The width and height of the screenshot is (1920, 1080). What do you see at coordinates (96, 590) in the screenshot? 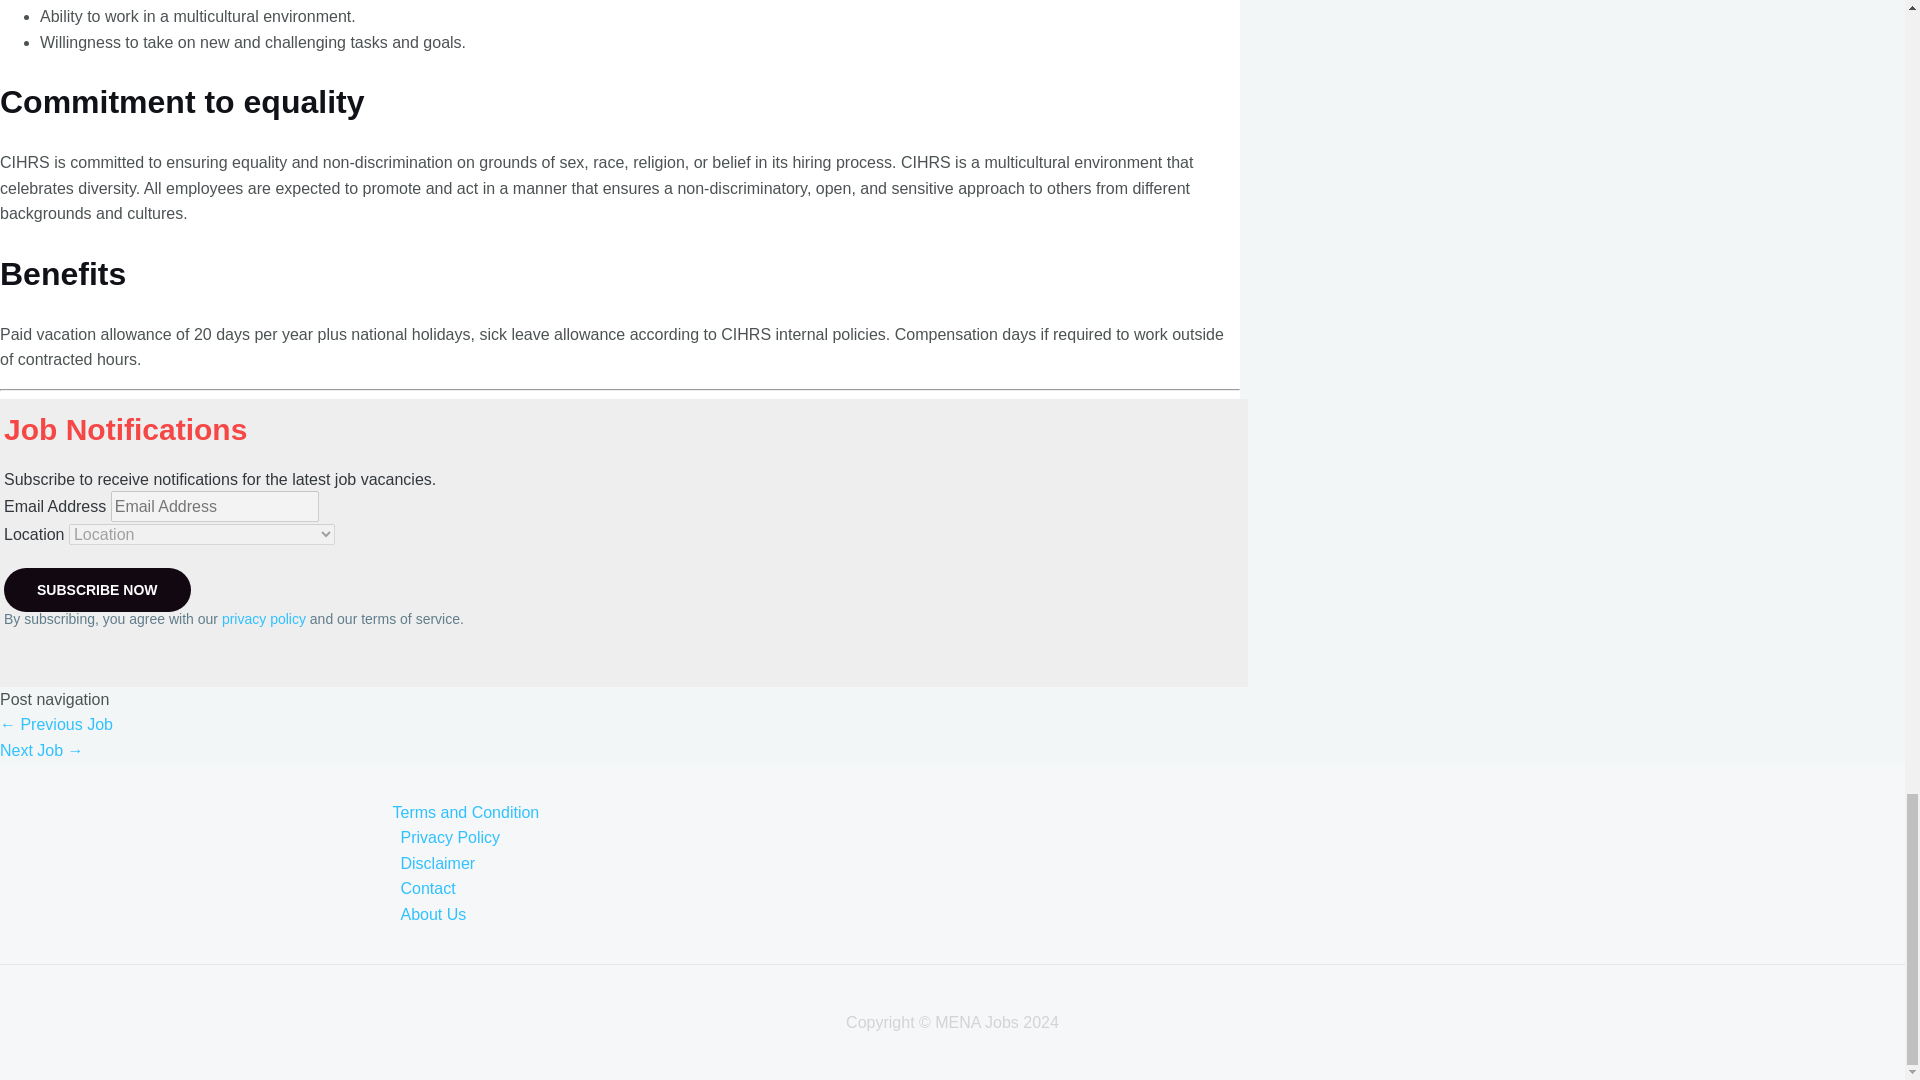
I see `Subscribe Now` at bounding box center [96, 590].